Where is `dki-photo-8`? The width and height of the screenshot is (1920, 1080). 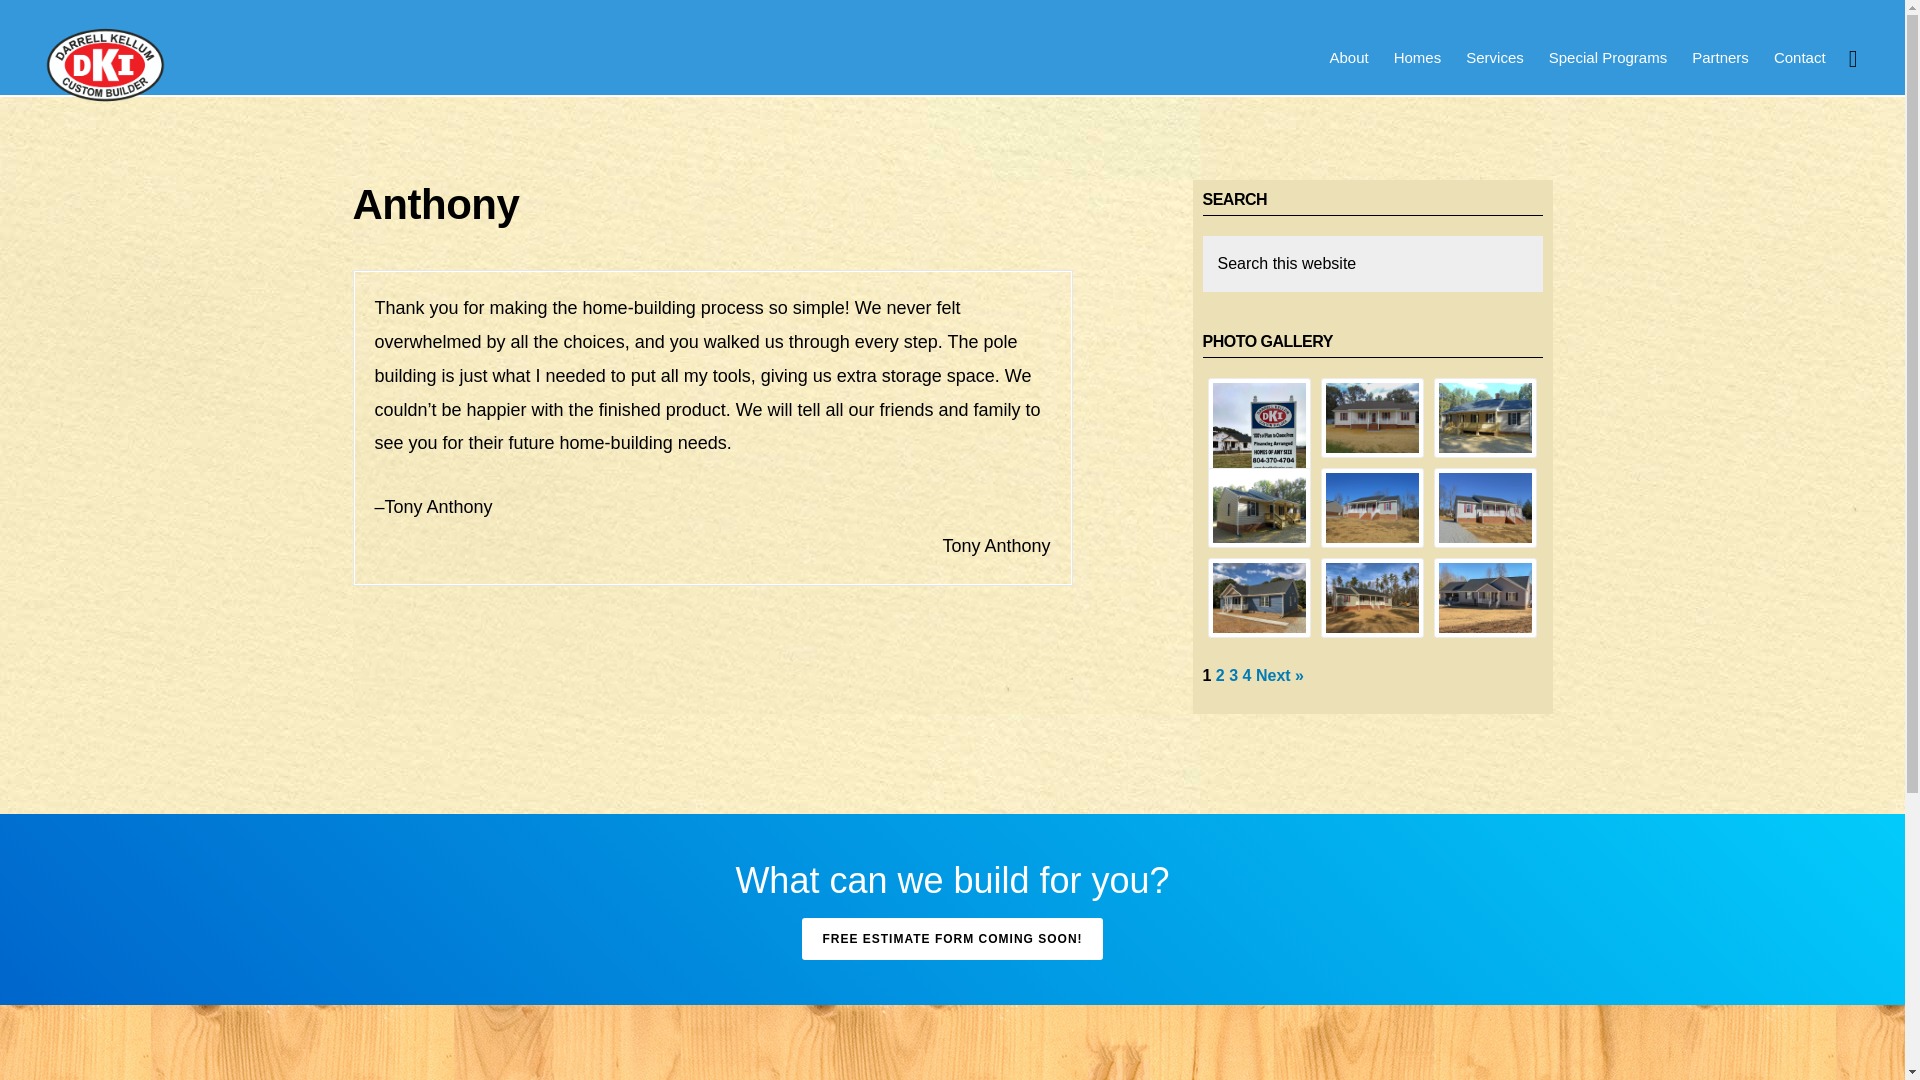
dki-photo-8 is located at coordinates (1372, 597).